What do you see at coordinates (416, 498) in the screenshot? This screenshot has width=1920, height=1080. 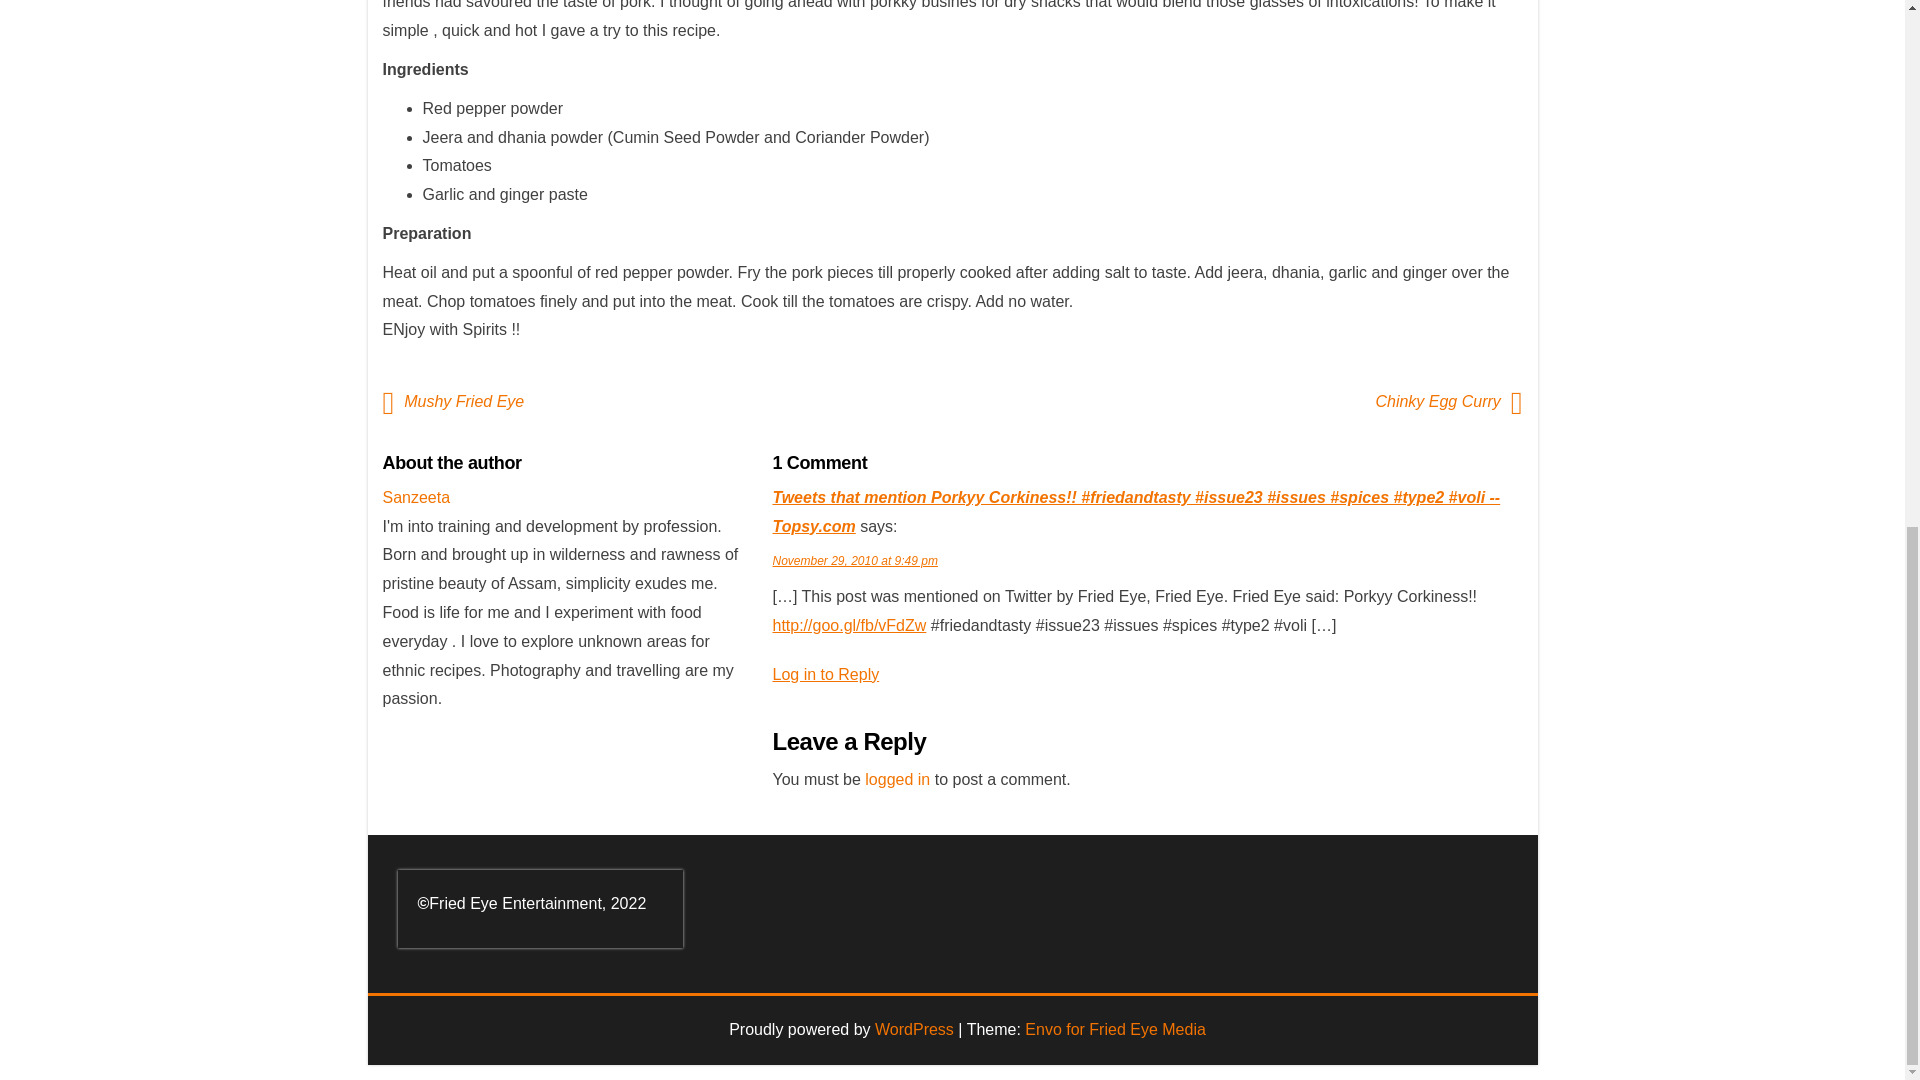 I see `Sanzeeta` at bounding box center [416, 498].